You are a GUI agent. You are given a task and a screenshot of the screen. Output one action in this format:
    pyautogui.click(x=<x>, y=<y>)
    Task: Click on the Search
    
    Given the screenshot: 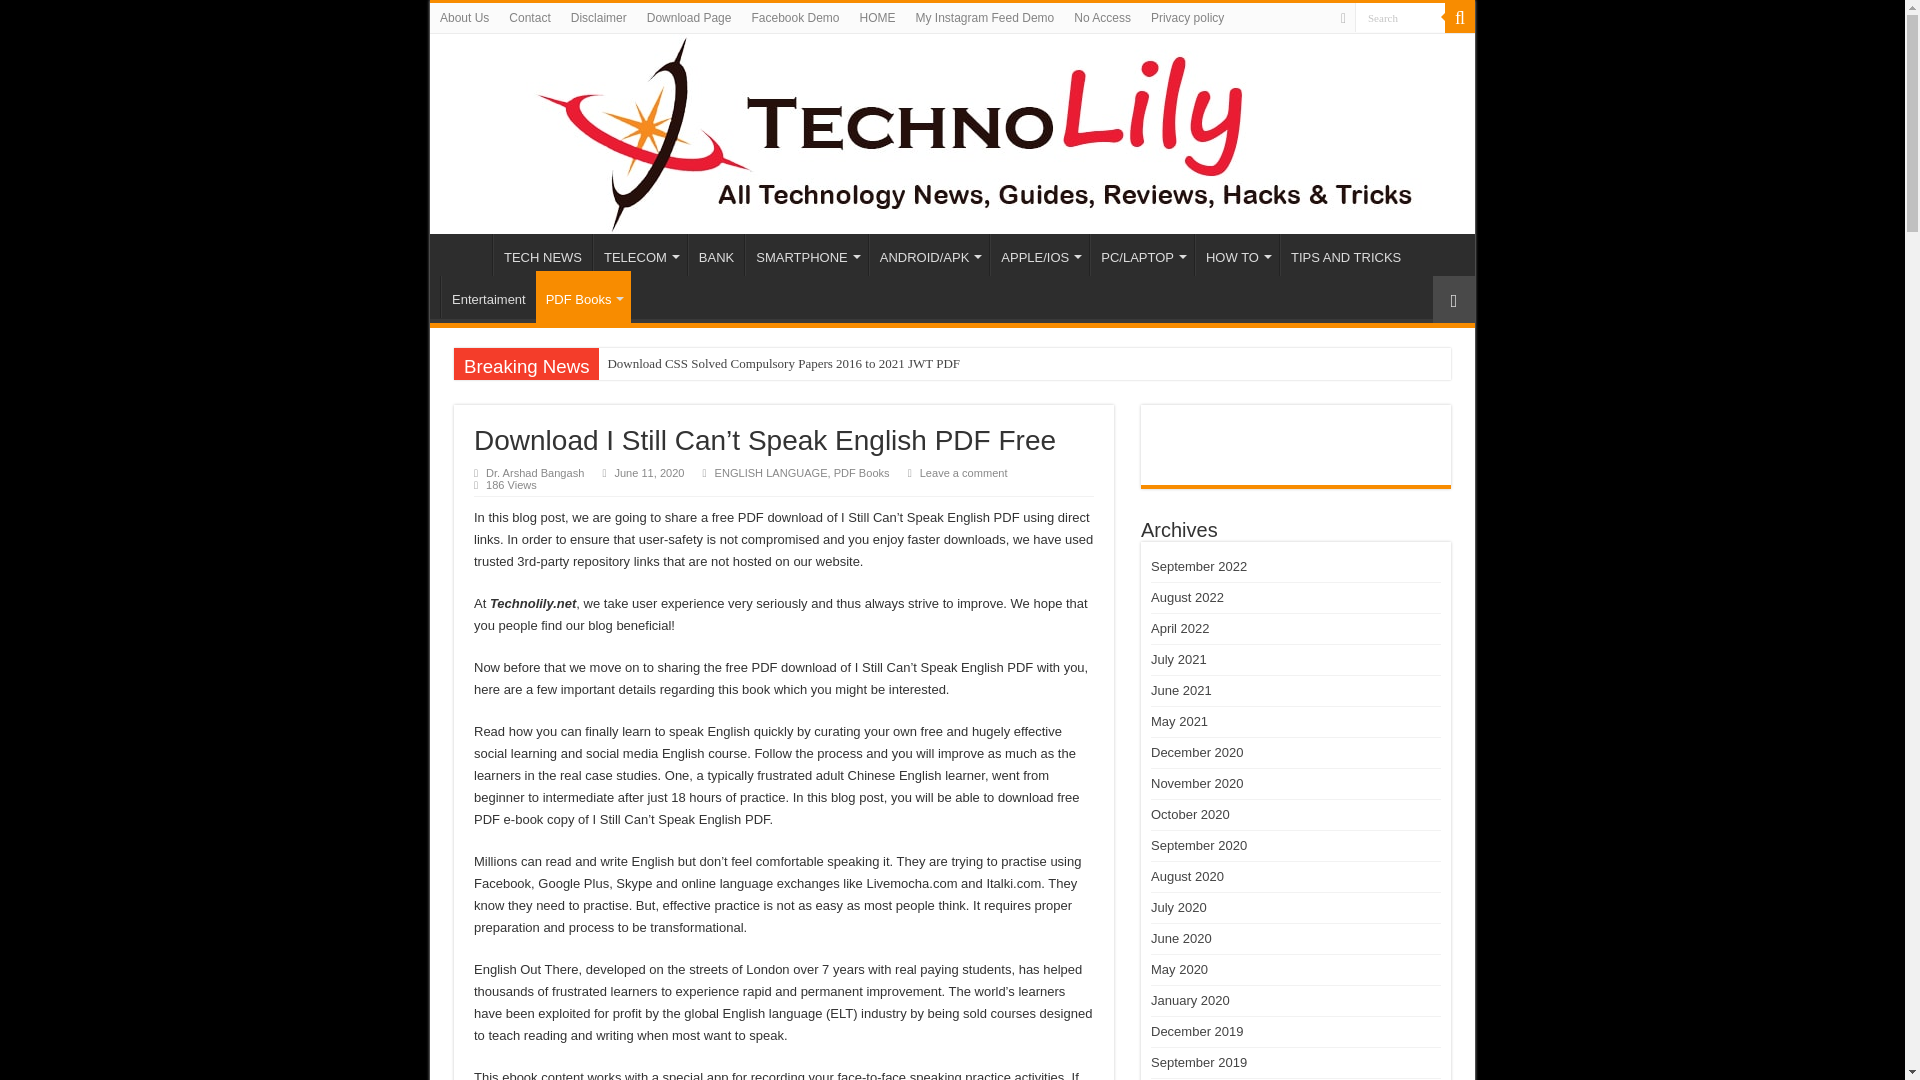 What is the action you would take?
    pyautogui.click(x=1460, y=18)
    